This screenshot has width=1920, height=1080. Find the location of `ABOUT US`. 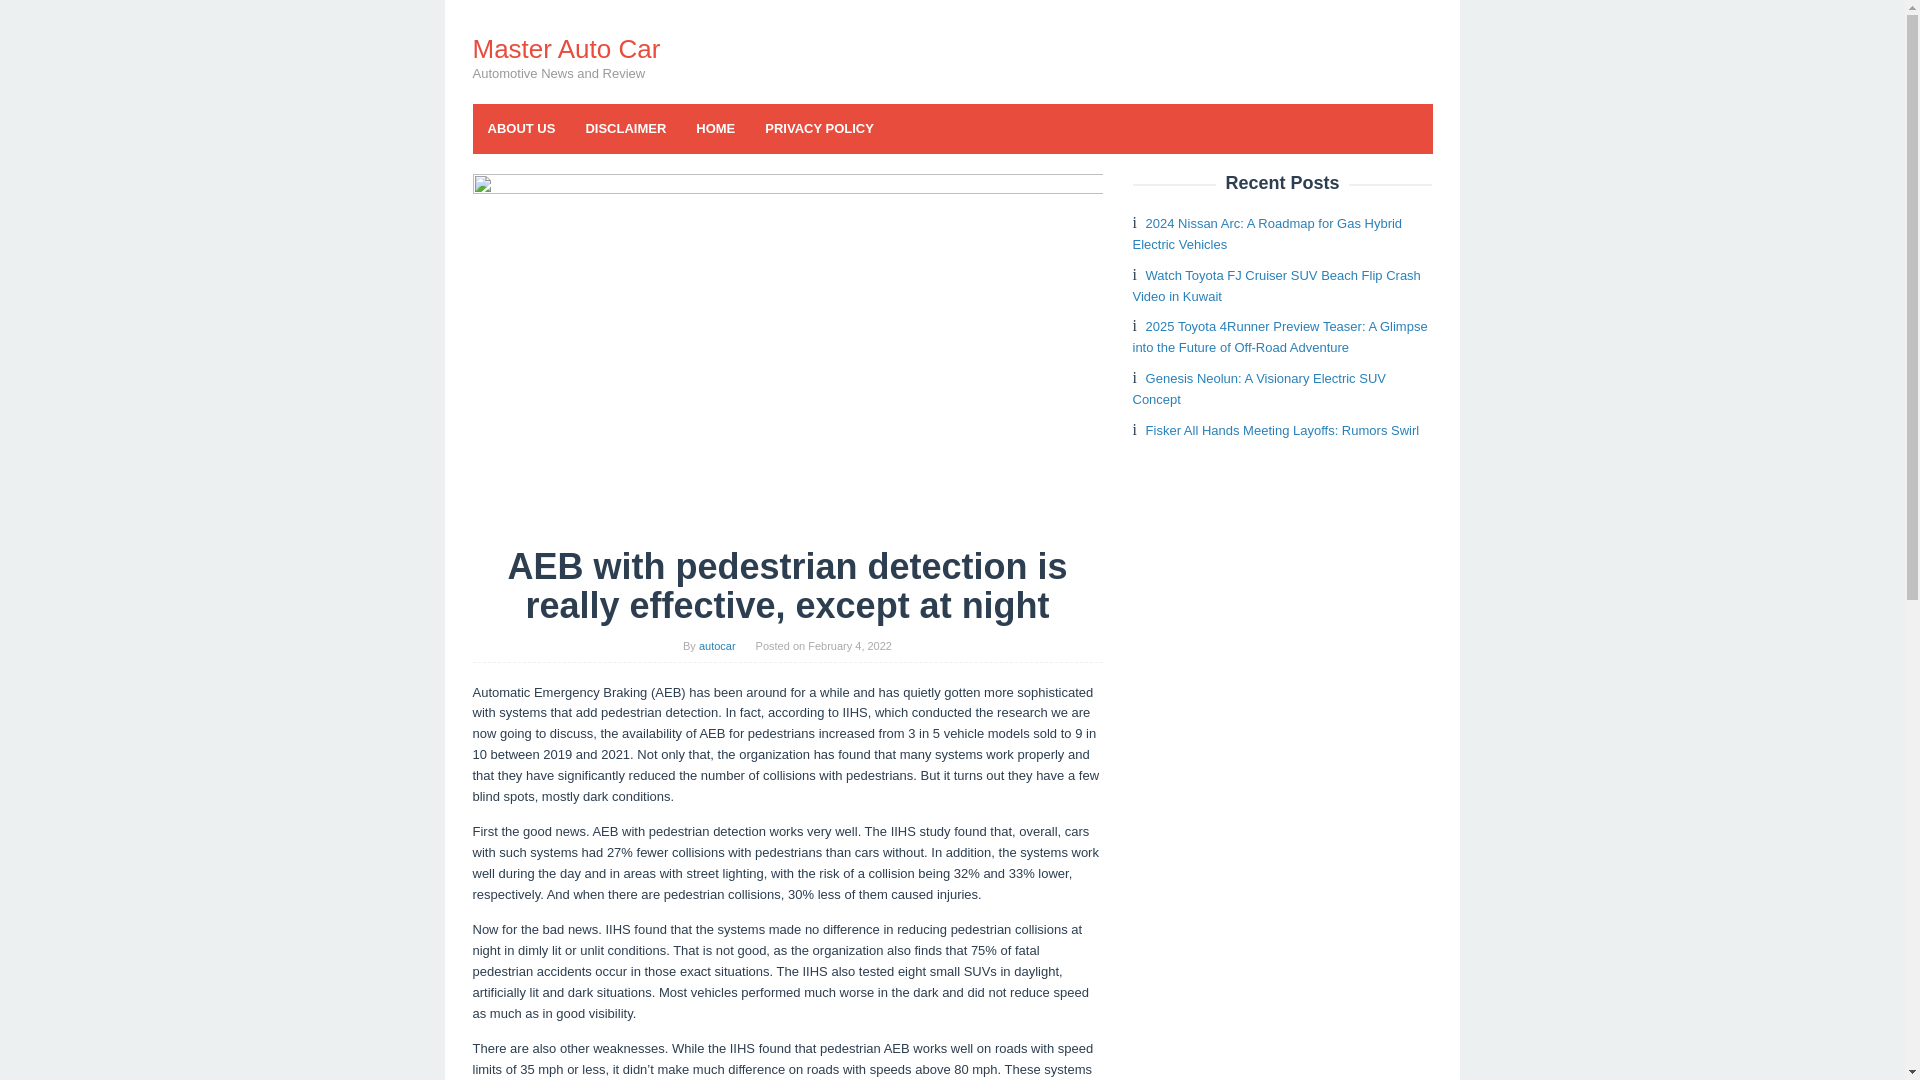

ABOUT US is located at coordinates (521, 128).